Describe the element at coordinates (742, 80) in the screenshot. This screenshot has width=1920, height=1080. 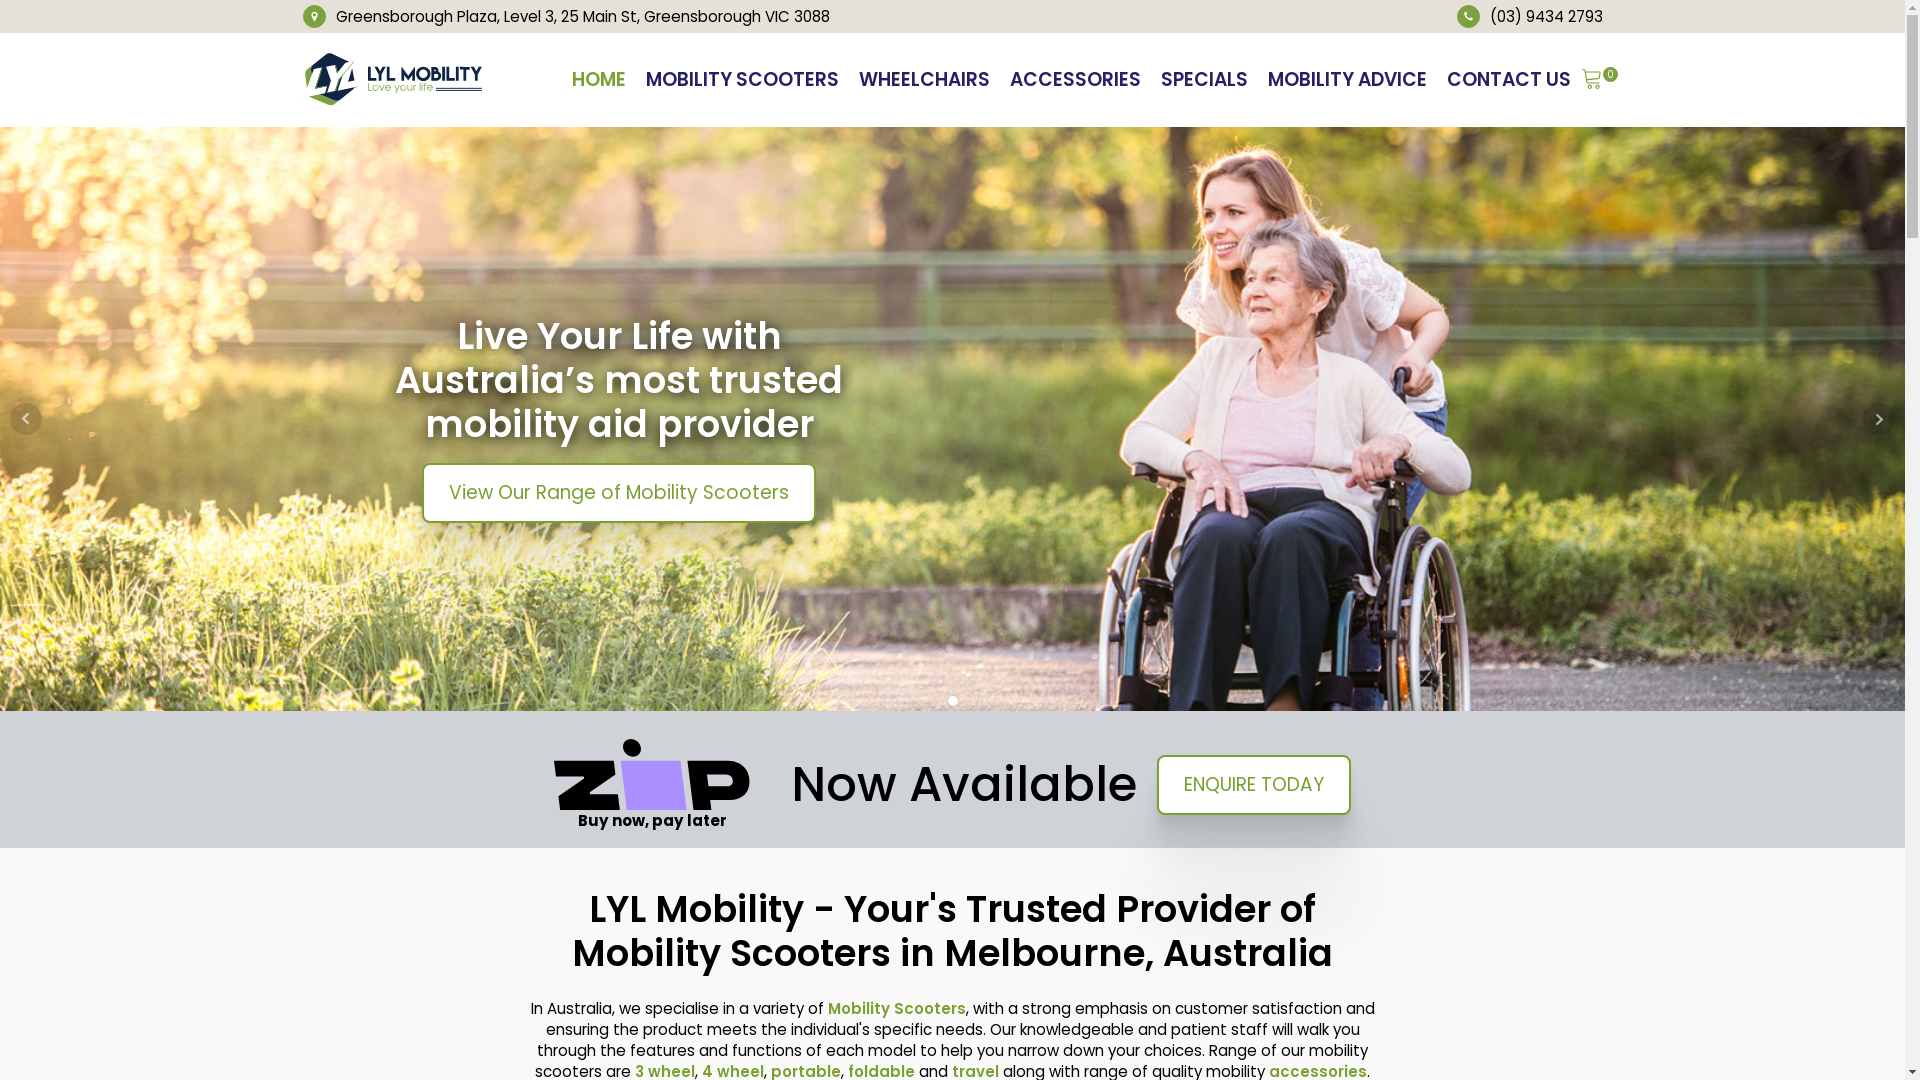
I see `MOBILITY SCOOTERS` at that location.